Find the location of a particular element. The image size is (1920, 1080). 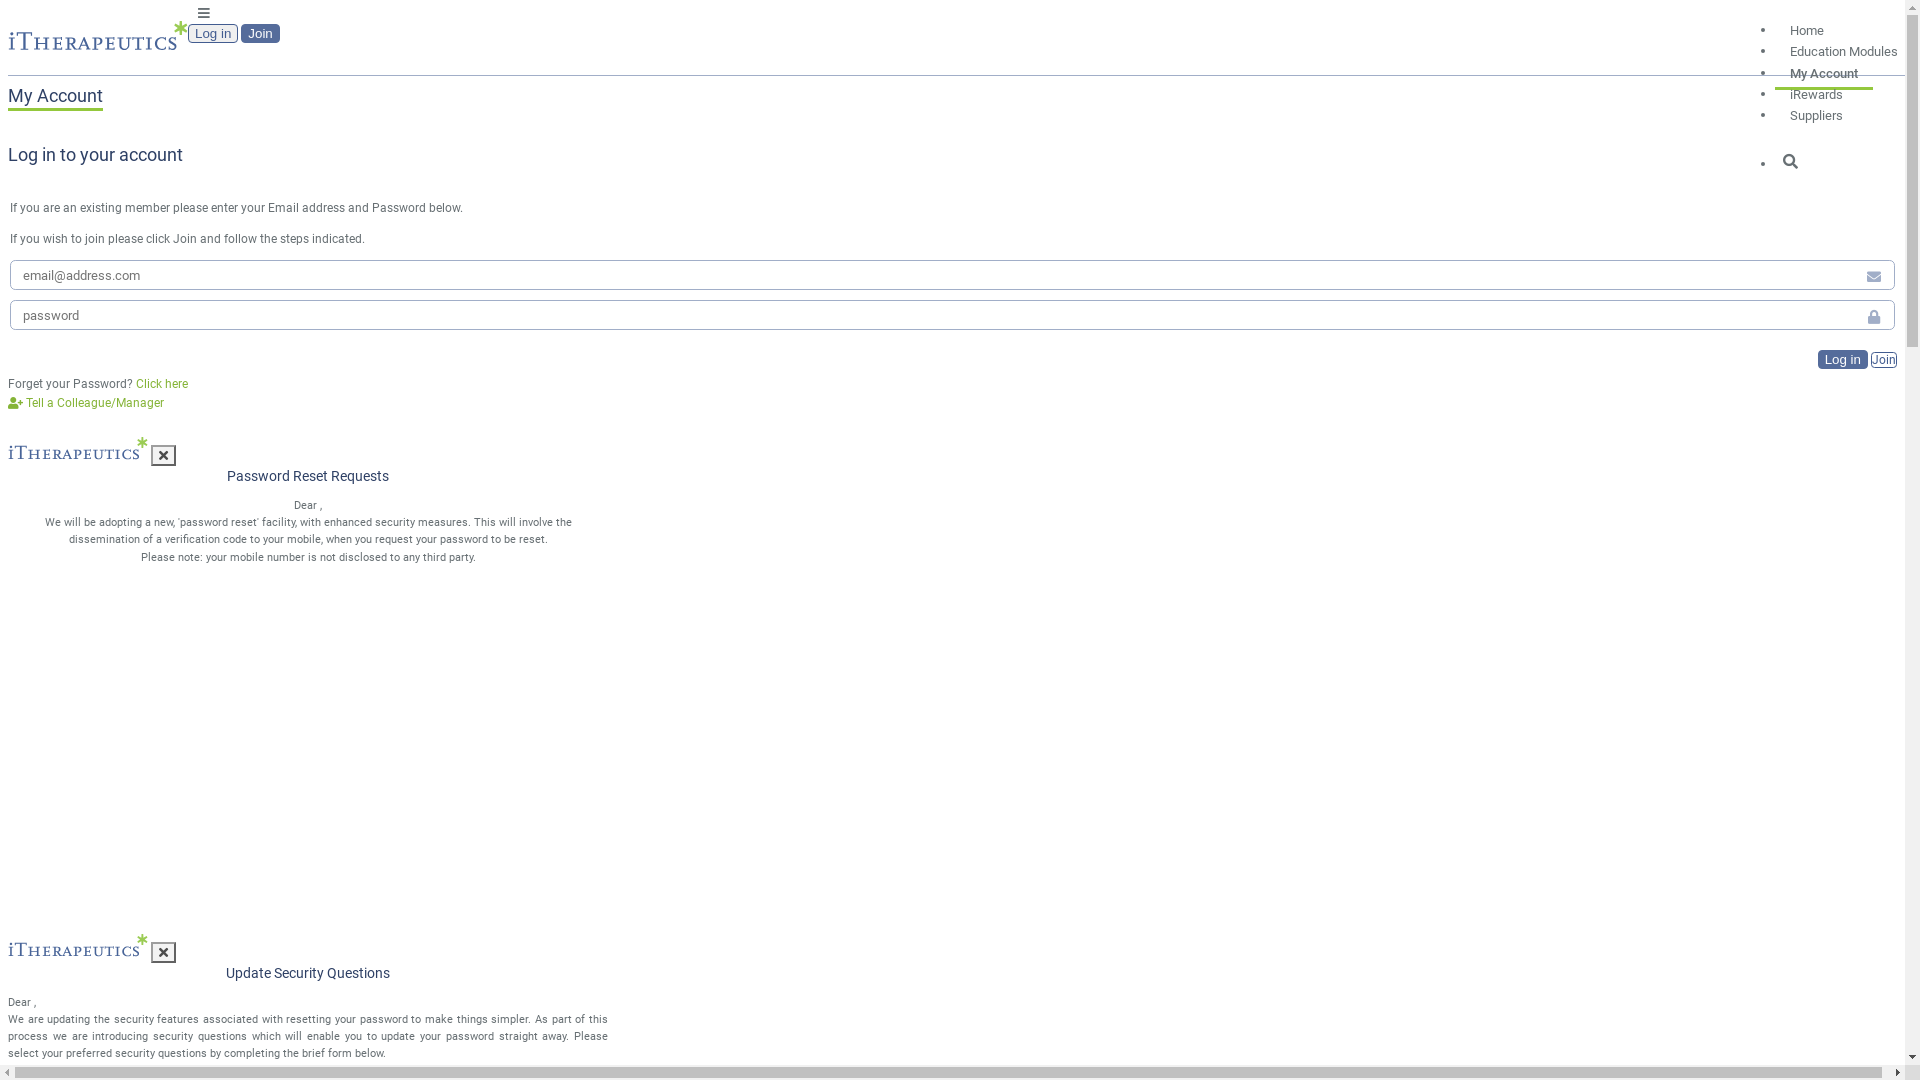

Join is located at coordinates (1884, 360).